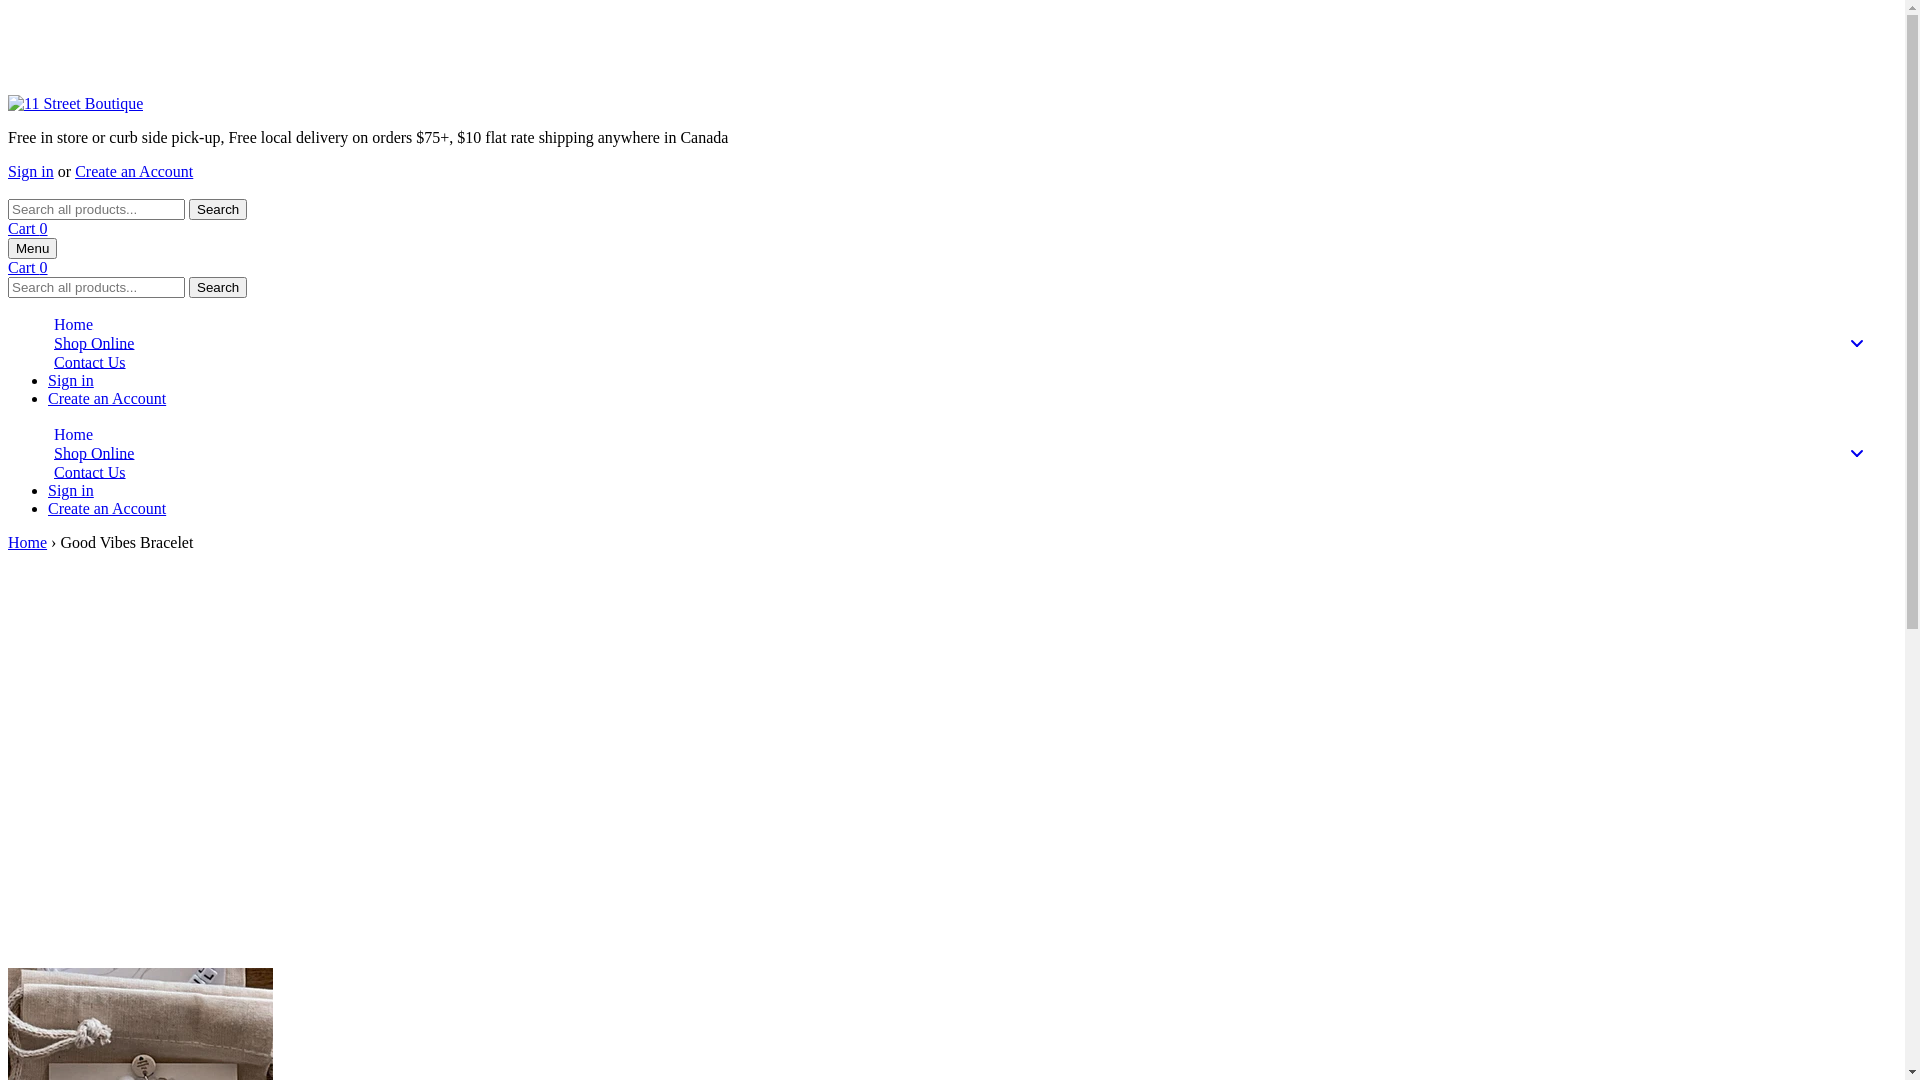  Describe the element at coordinates (218, 210) in the screenshot. I see `Search` at that location.